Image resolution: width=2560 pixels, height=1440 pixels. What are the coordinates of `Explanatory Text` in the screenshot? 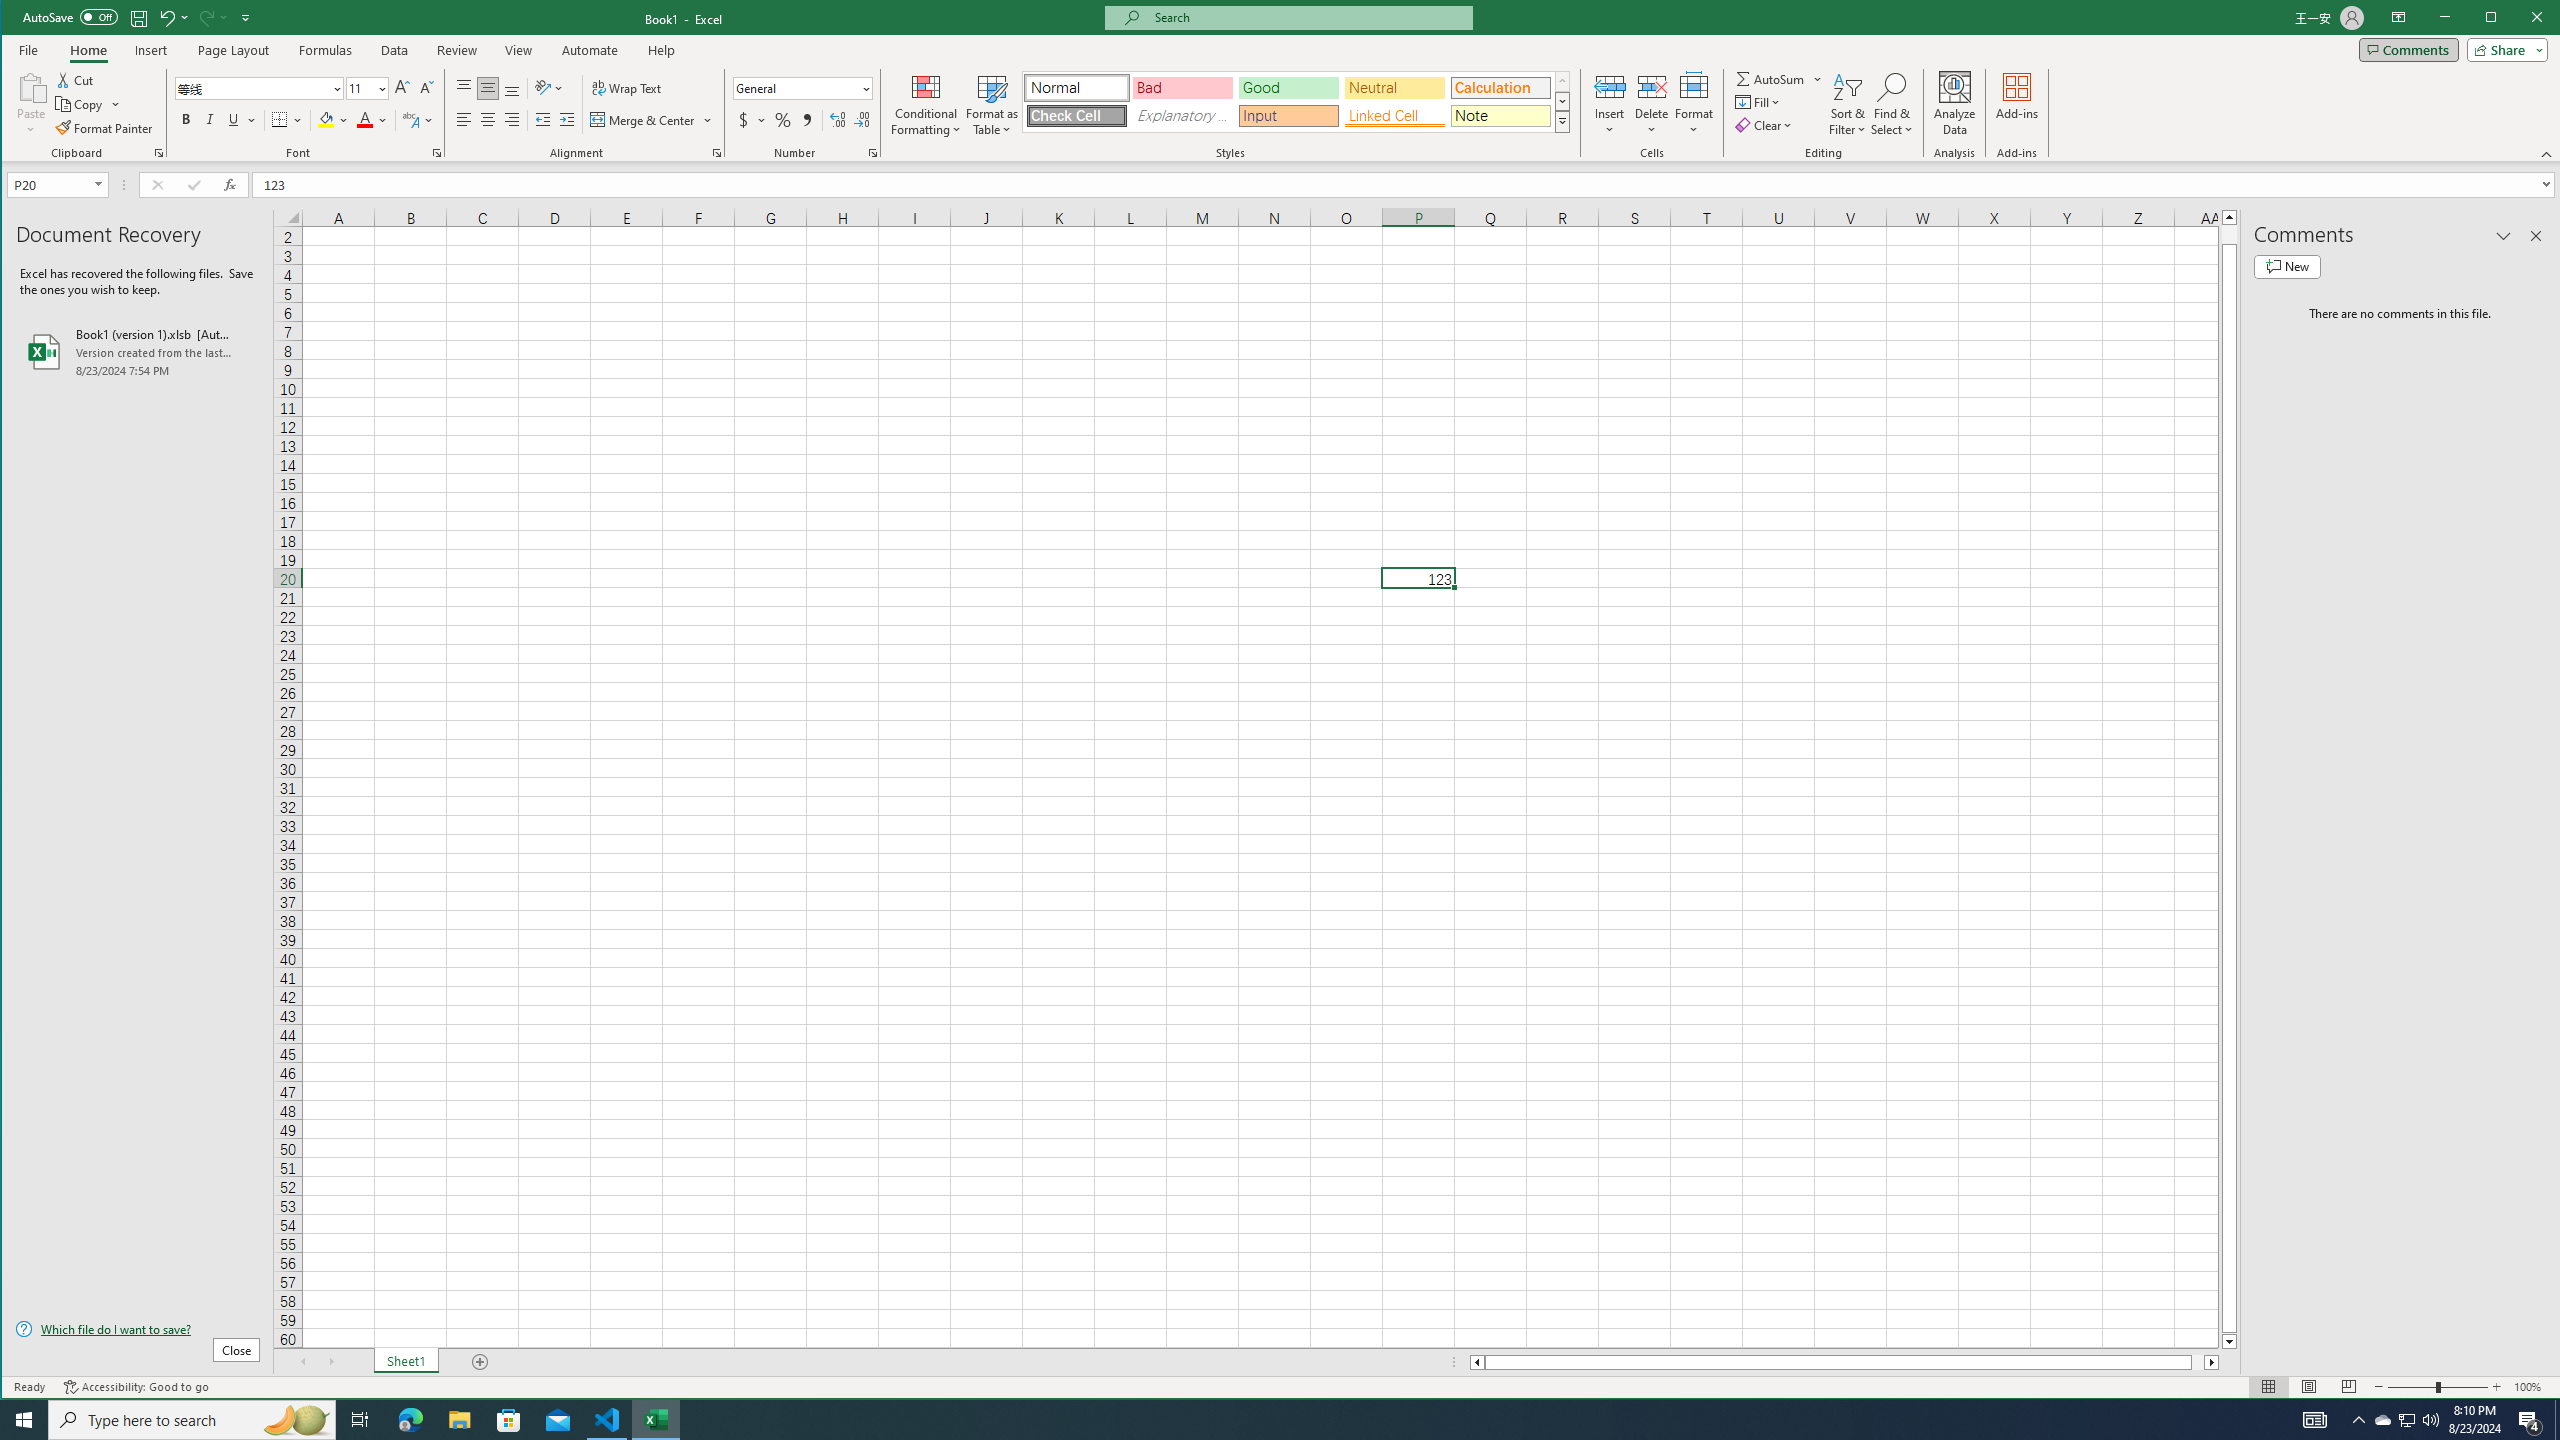 It's located at (1182, 116).